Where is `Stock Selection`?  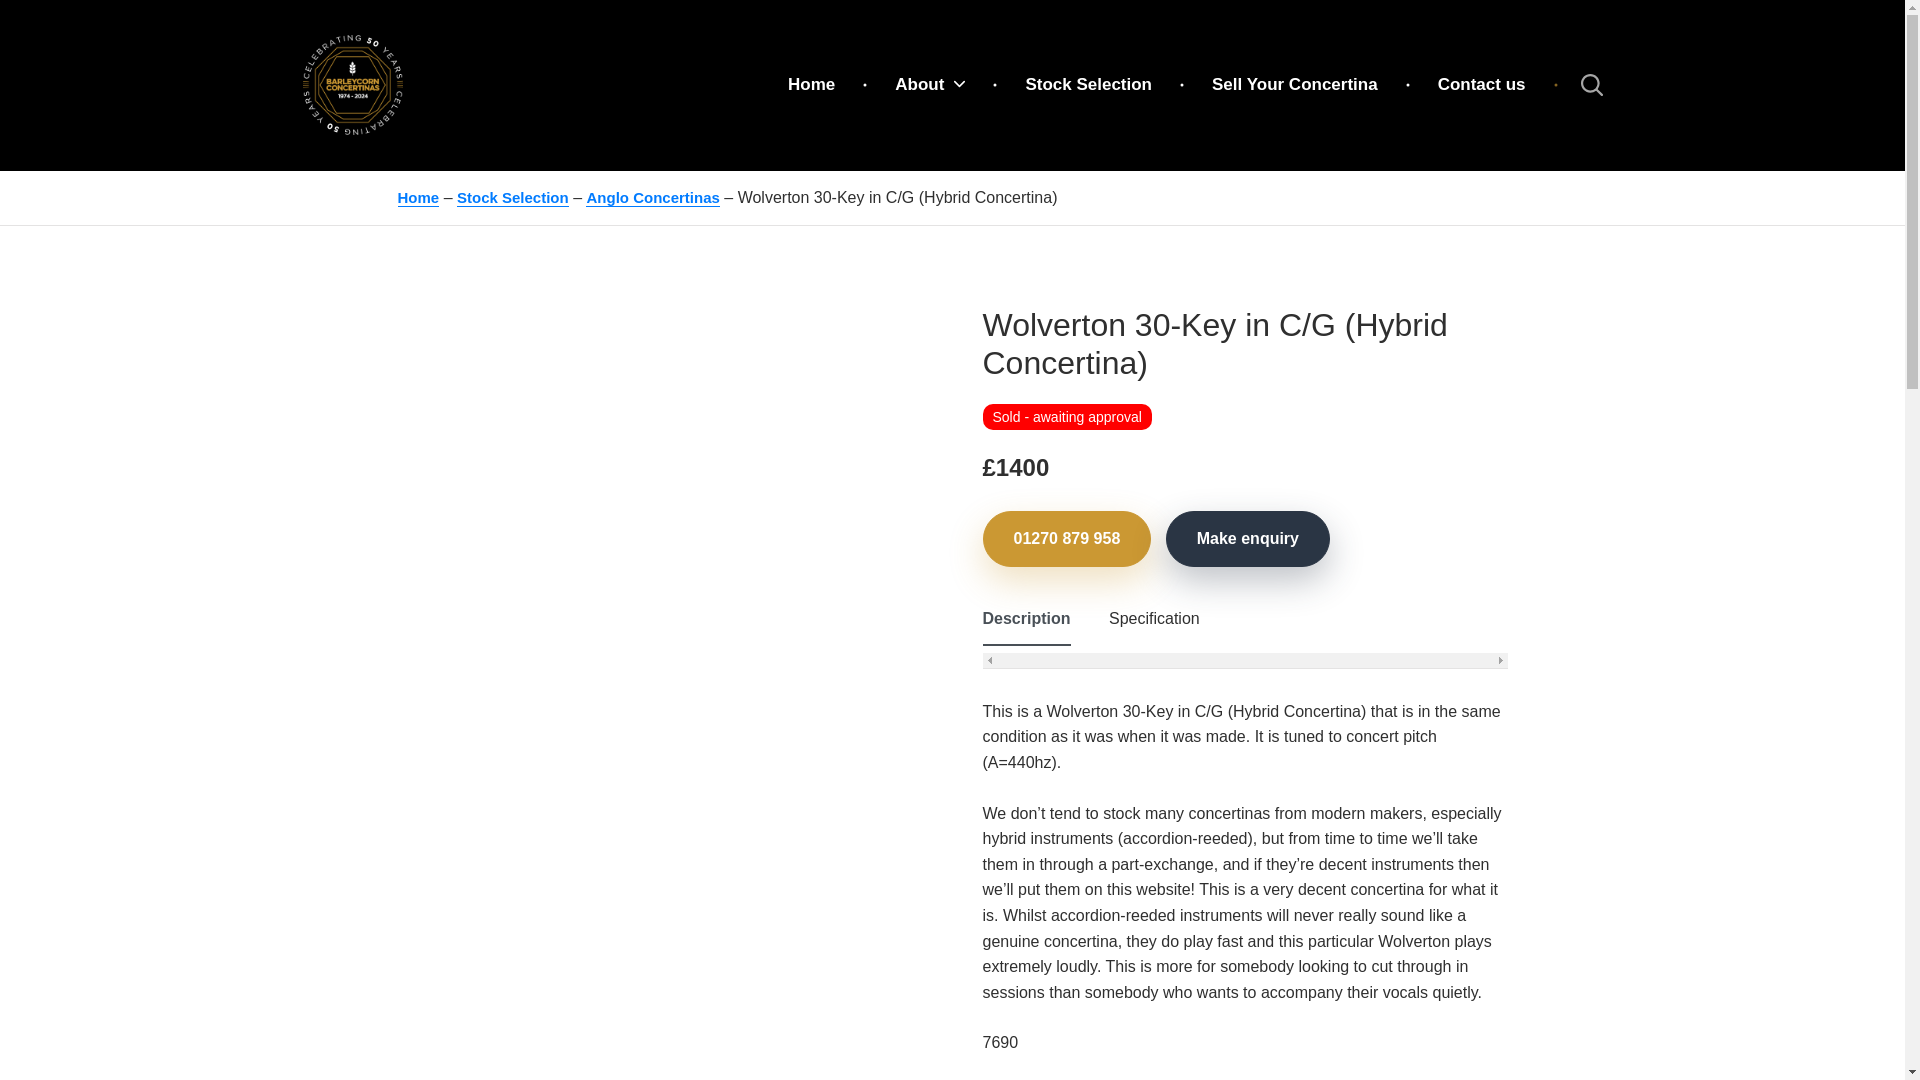
Stock Selection is located at coordinates (1088, 84).